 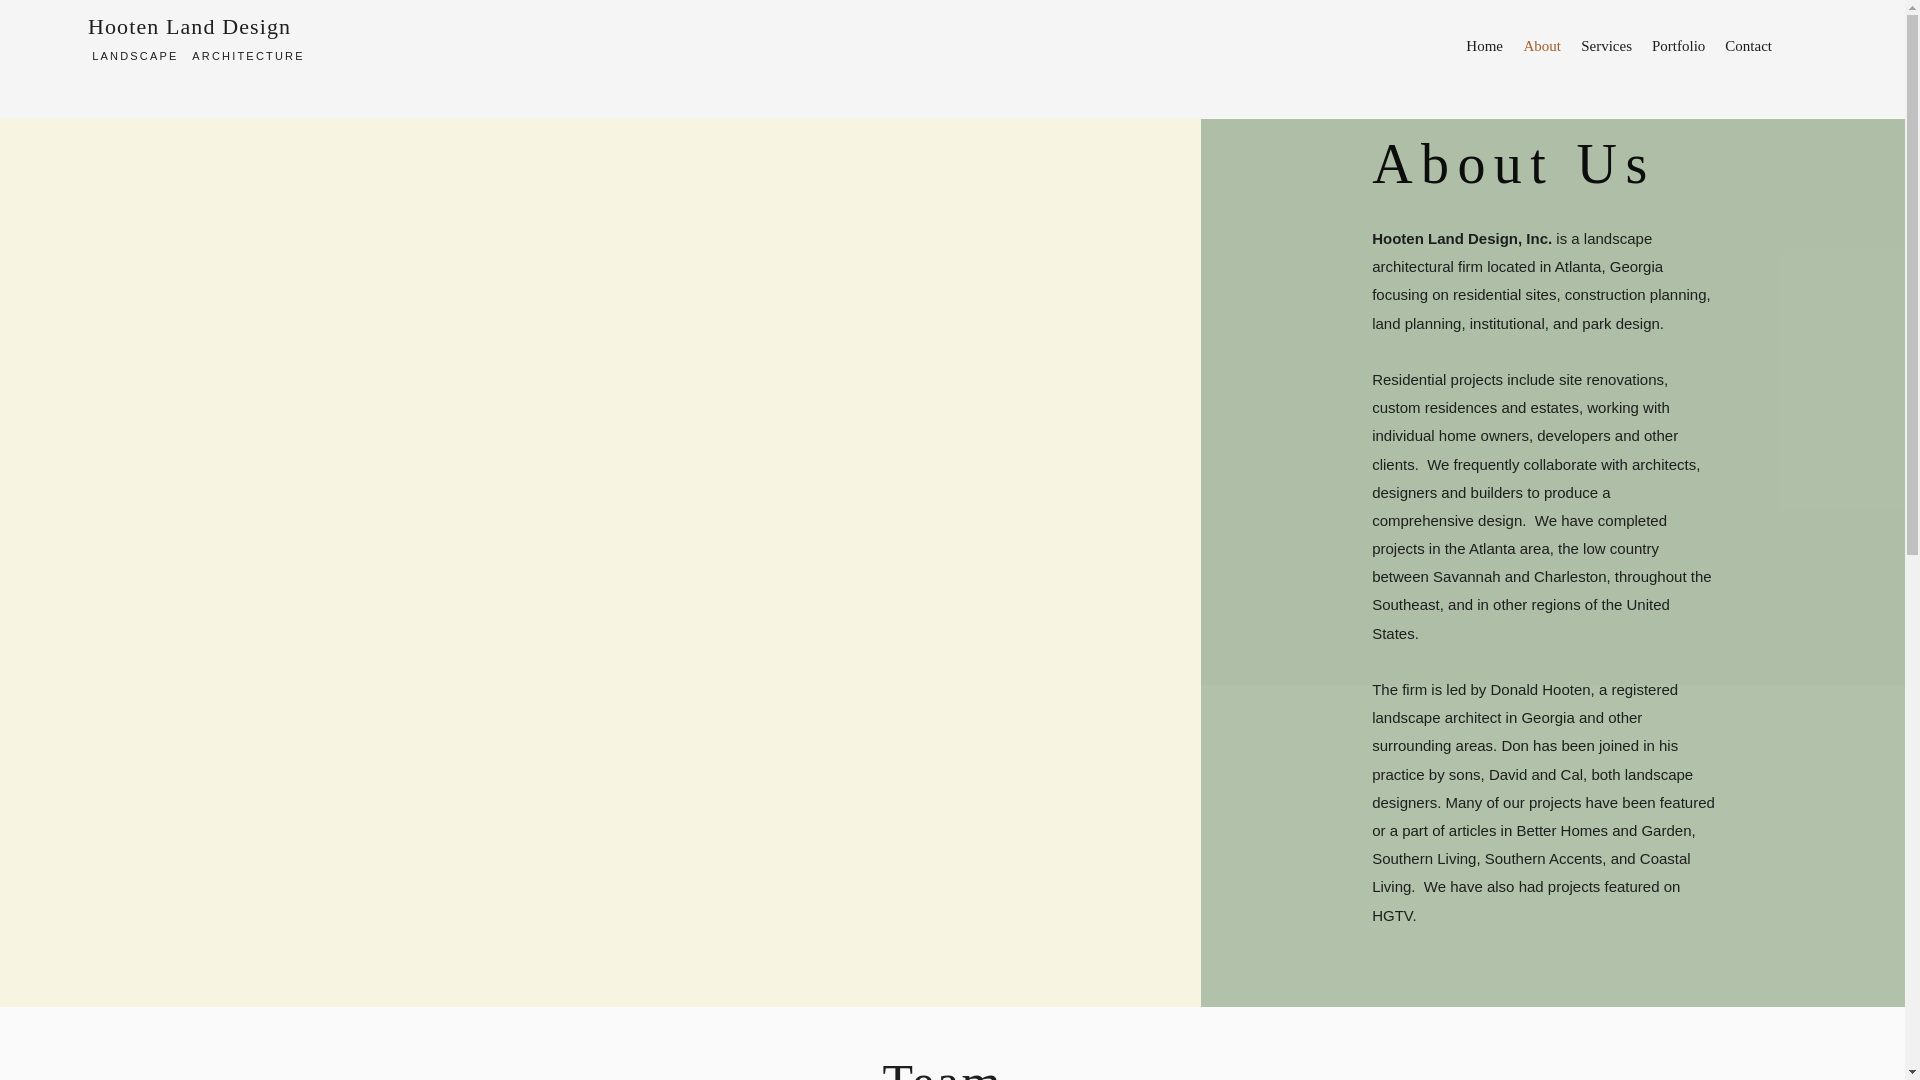 I want to click on About, so click(x=1541, y=46).